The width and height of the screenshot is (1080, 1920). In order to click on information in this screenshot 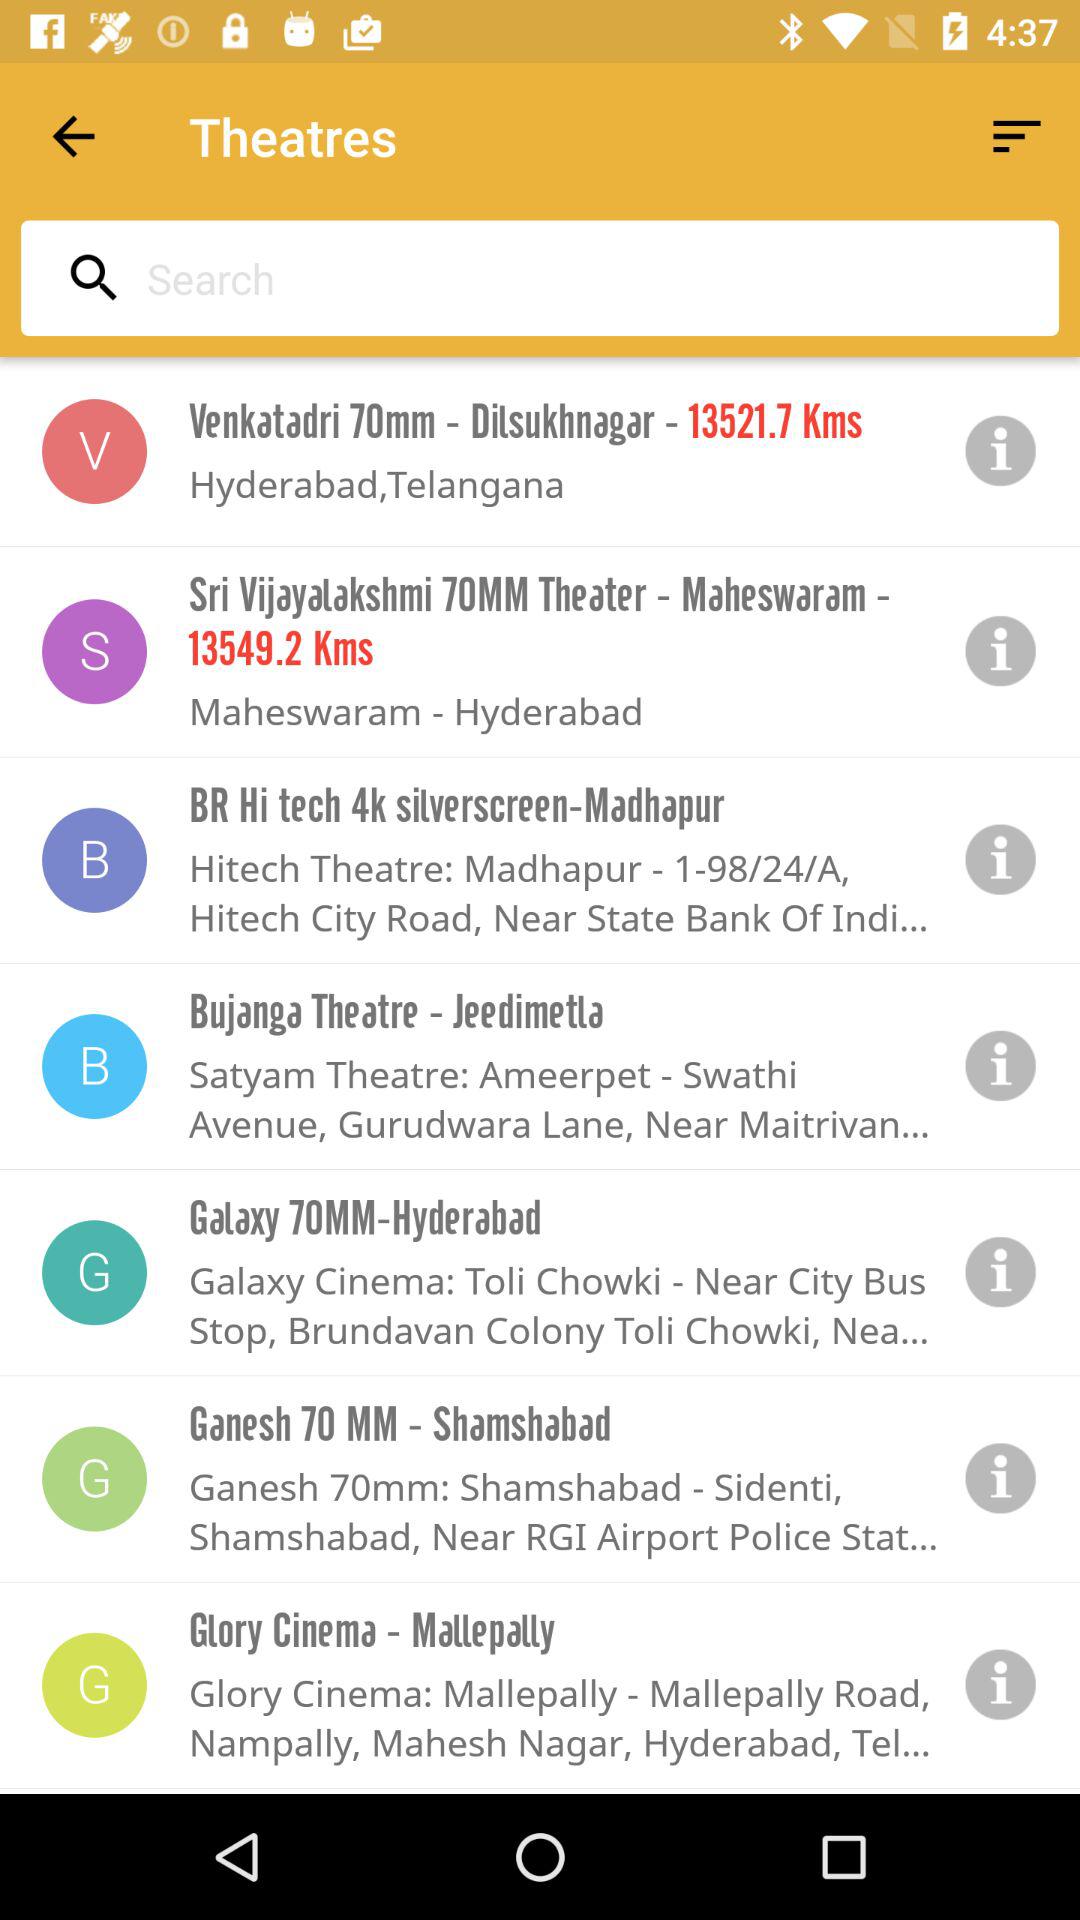, I will do `click(1001, 860)`.